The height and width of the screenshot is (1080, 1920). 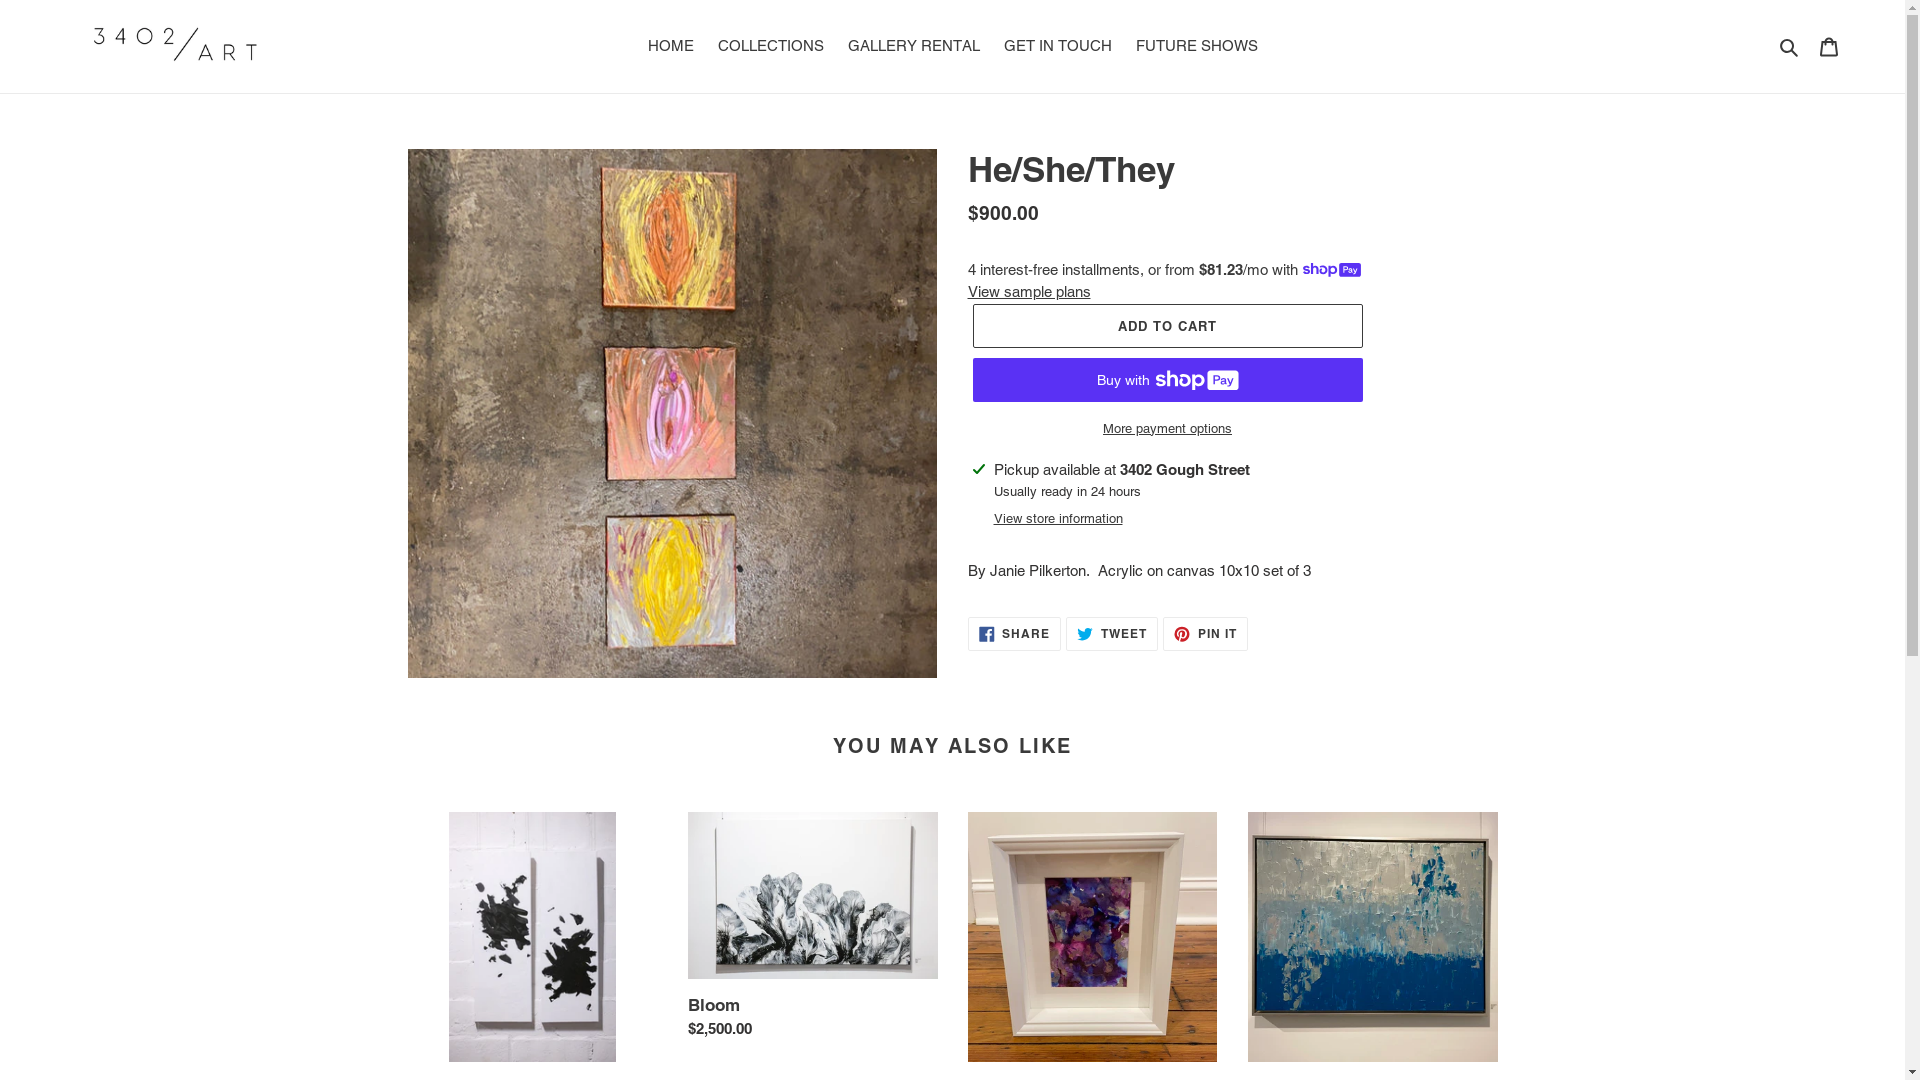 I want to click on More payment options, so click(x=1167, y=429).